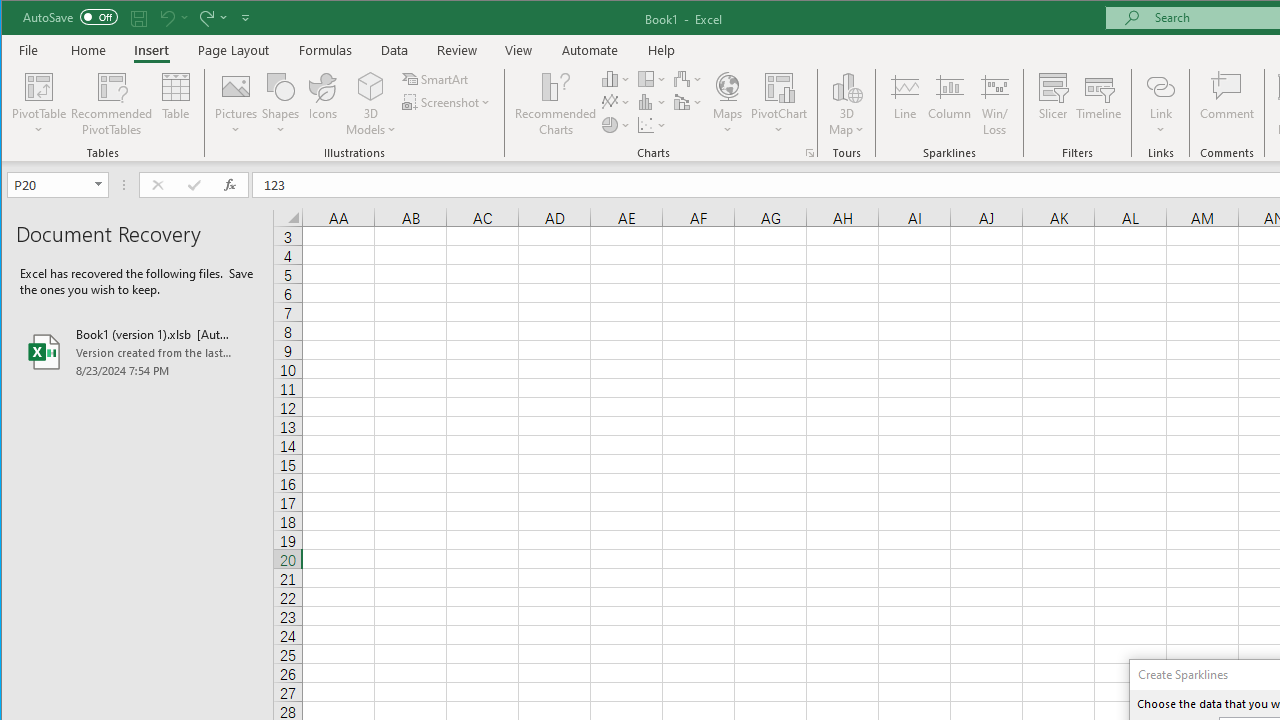 Image resolution: width=1280 pixels, height=720 pixels. What do you see at coordinates (1052, 104) in the screenshot?
I see `Slicer...` at bounding box center [1052, 104].